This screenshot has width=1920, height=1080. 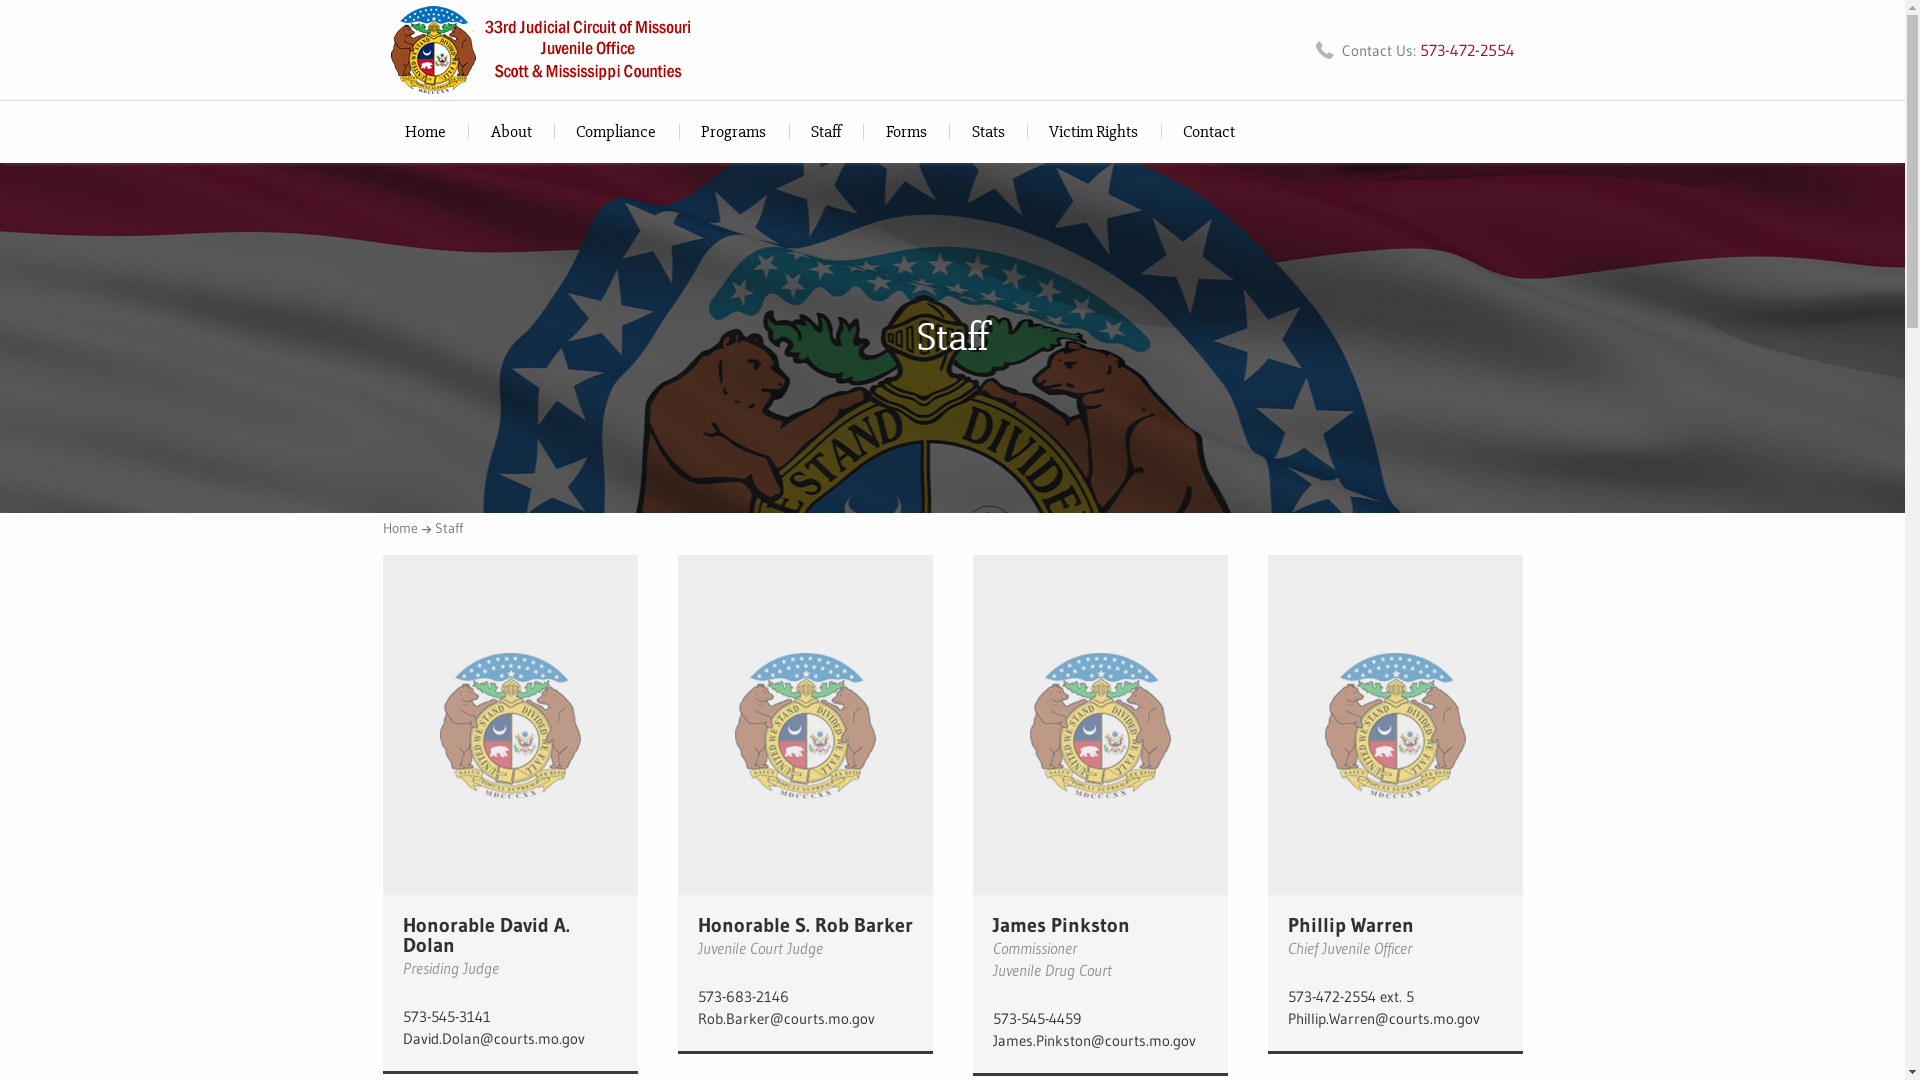 What do you see at coordinates (826, 132) in the screenshot?
I see `Staff` at bounding box center [826, 132].